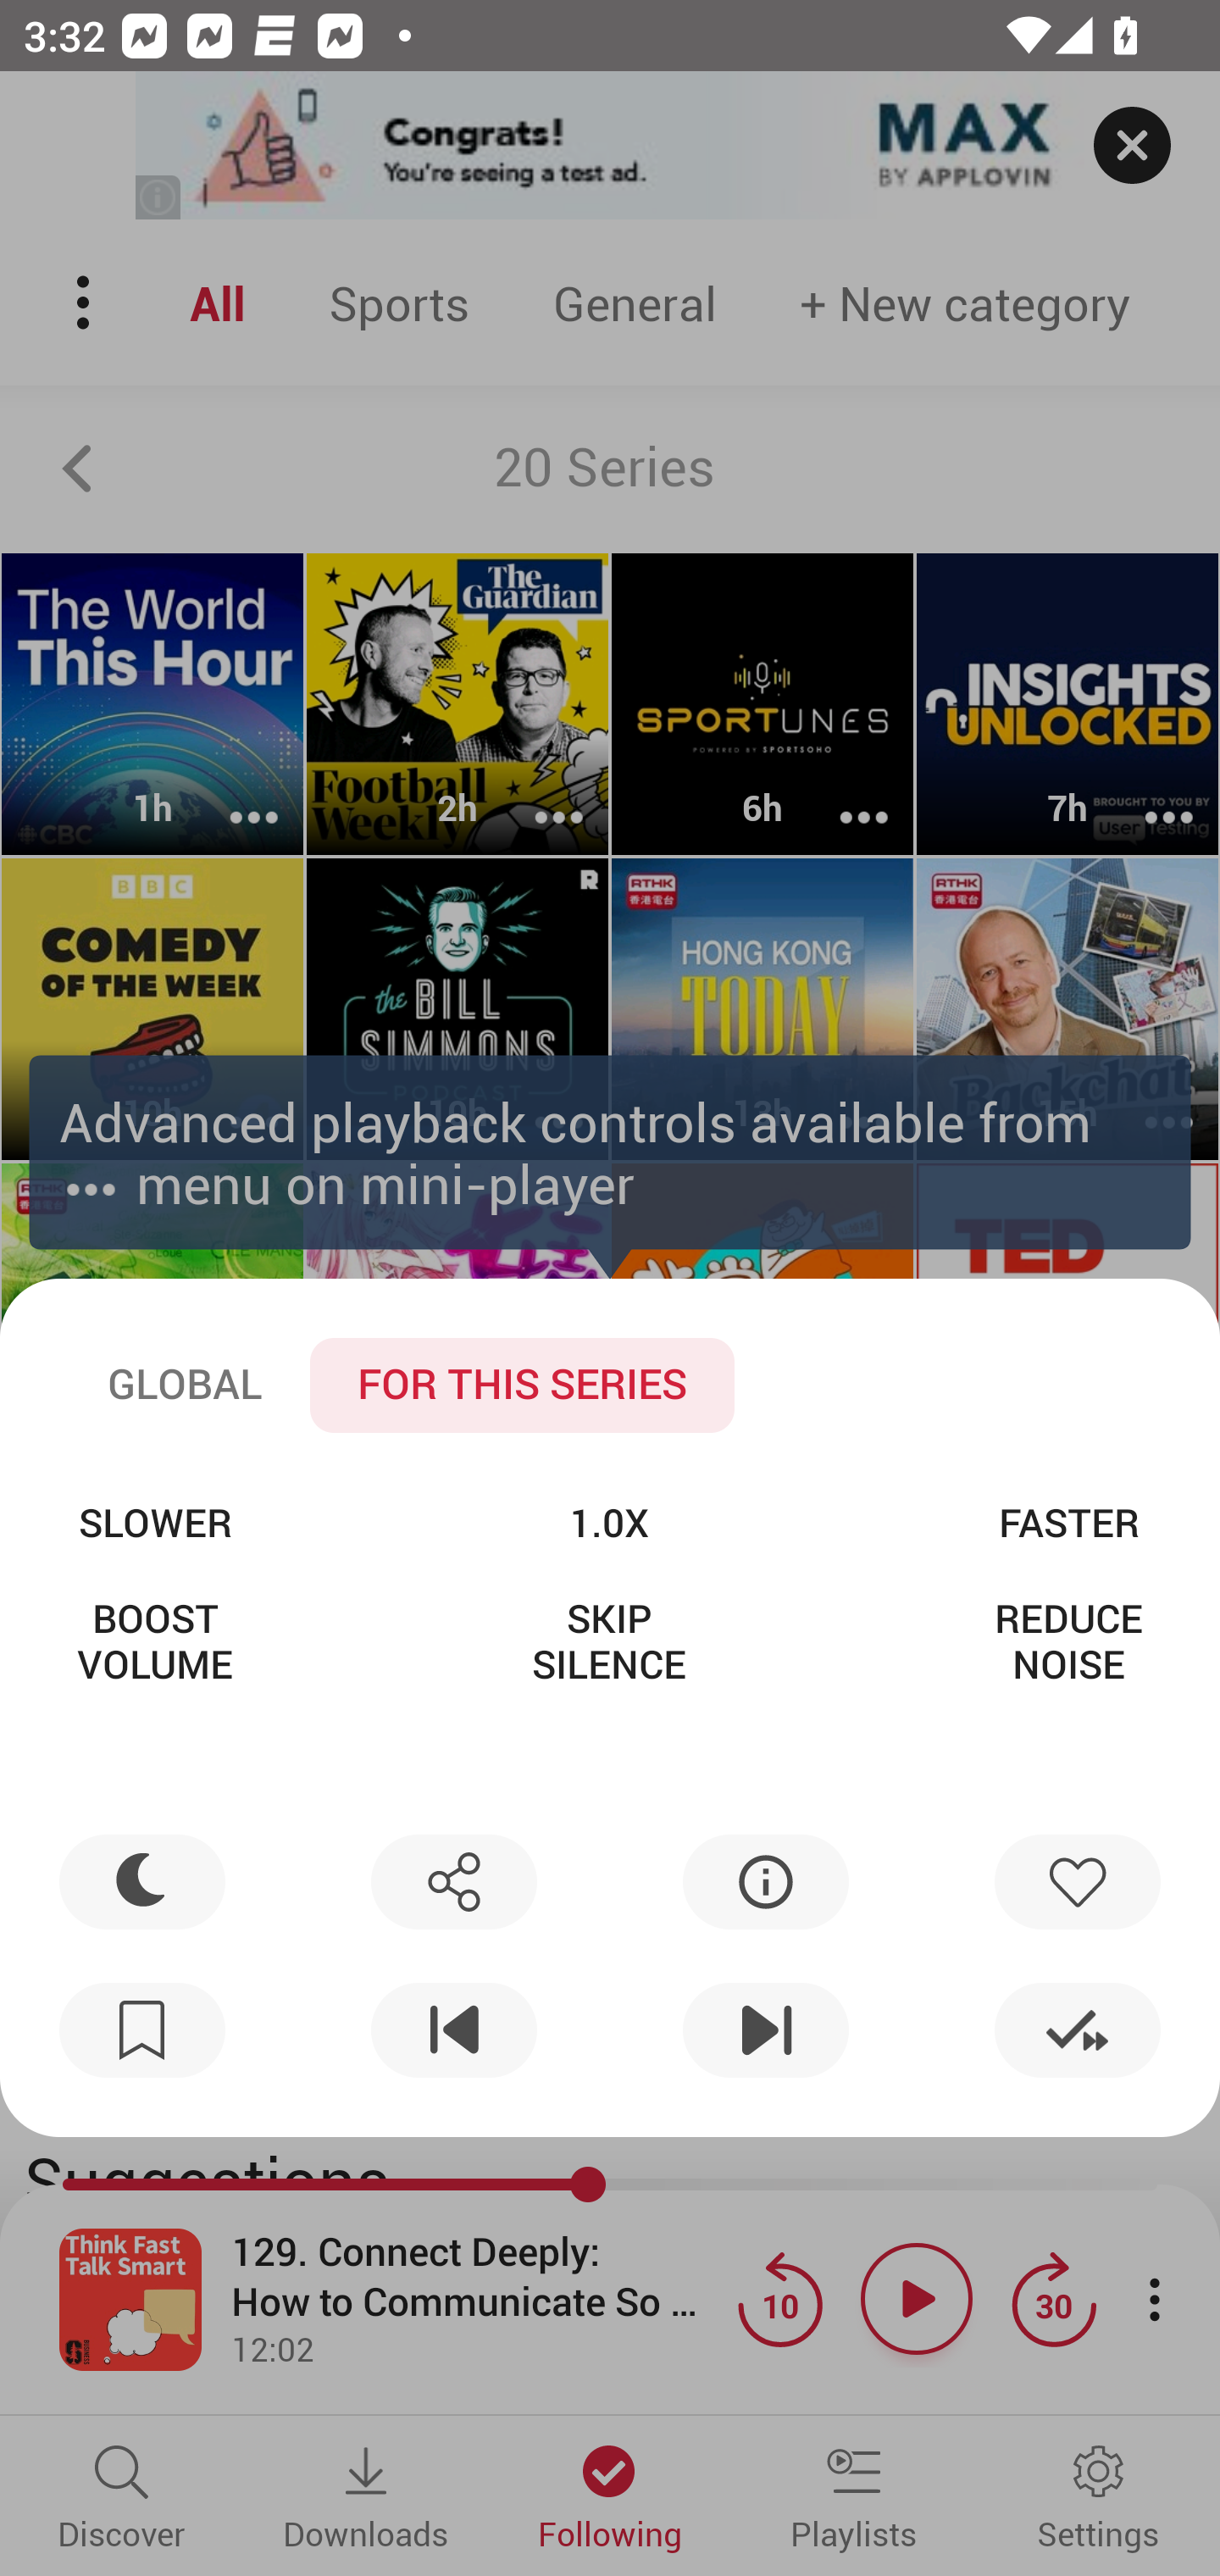 This screenshot has height=2576, width=1220. Describe the element at coordinates (608, 1522) in the screenshot. I see `1.0X` at that location.